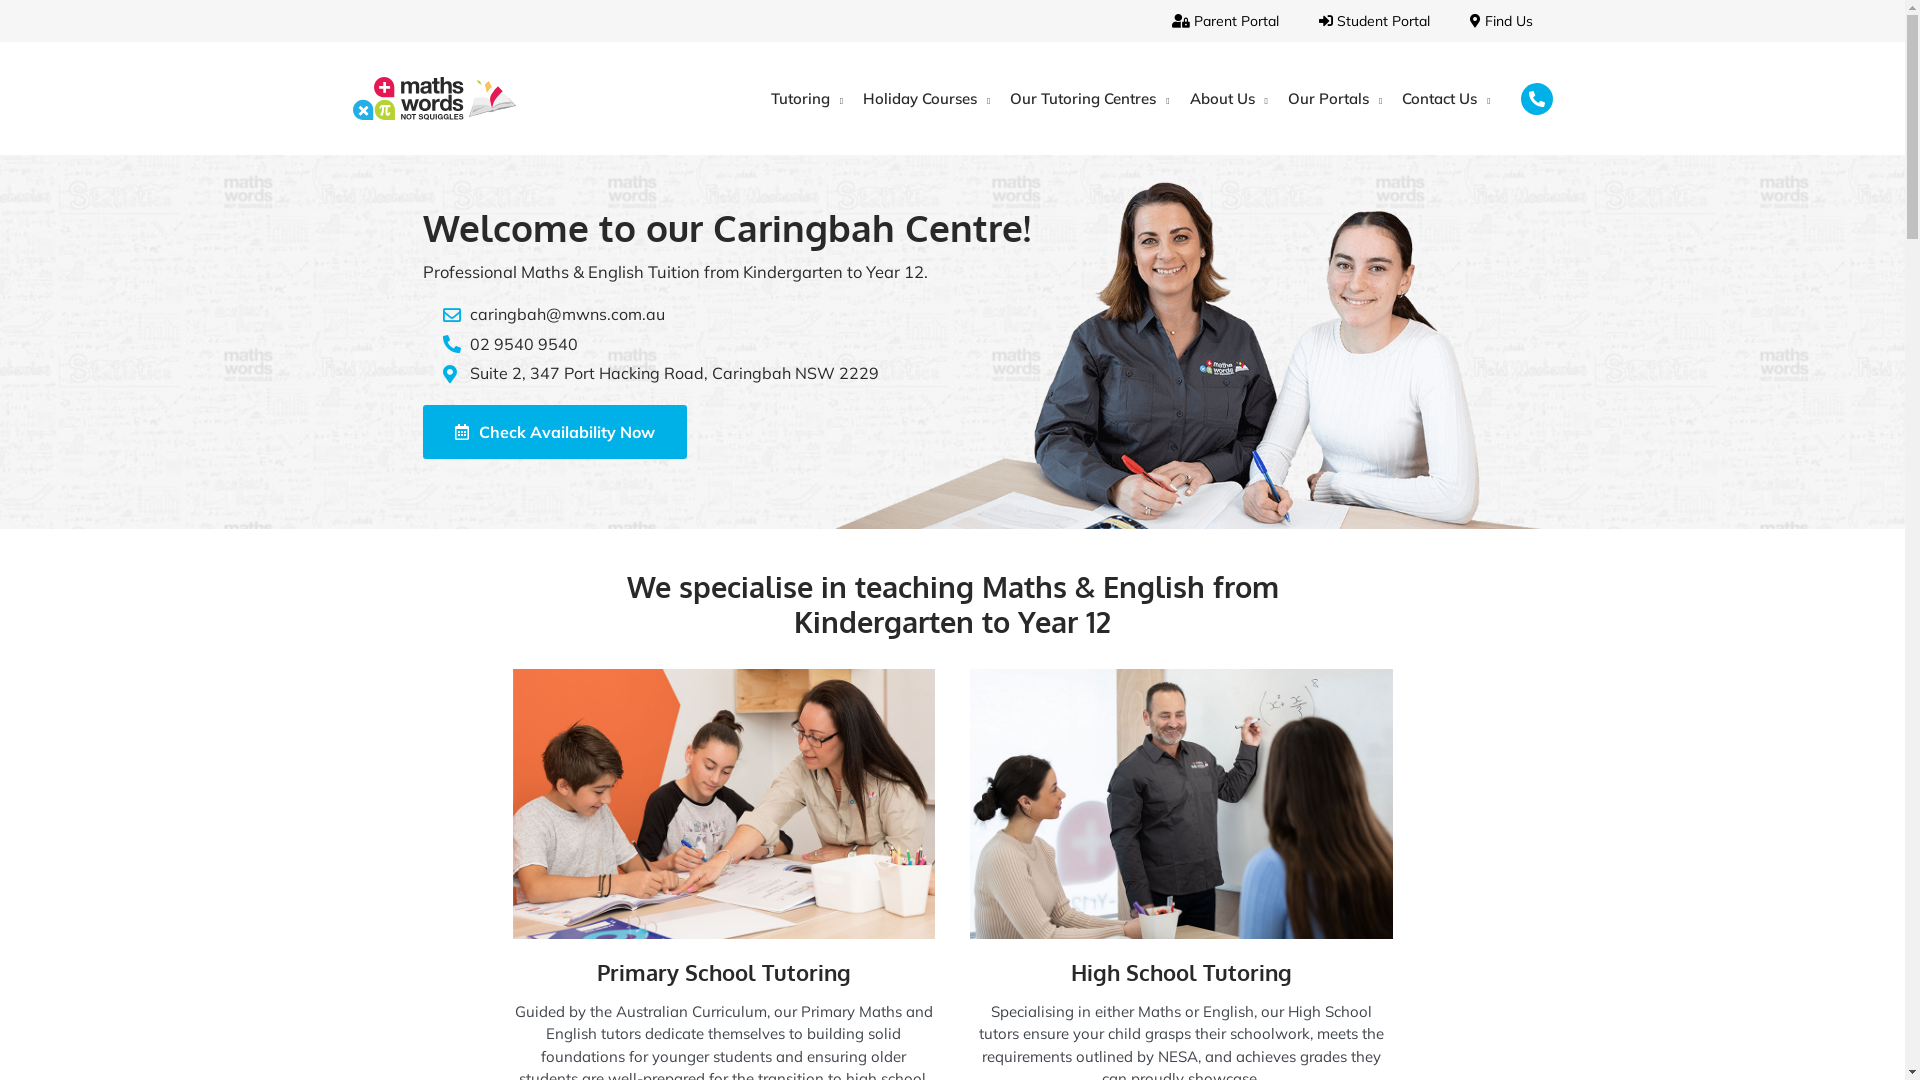 The image size is (1920, 1080). I want to click on Our Portals, so click(1335, 98).